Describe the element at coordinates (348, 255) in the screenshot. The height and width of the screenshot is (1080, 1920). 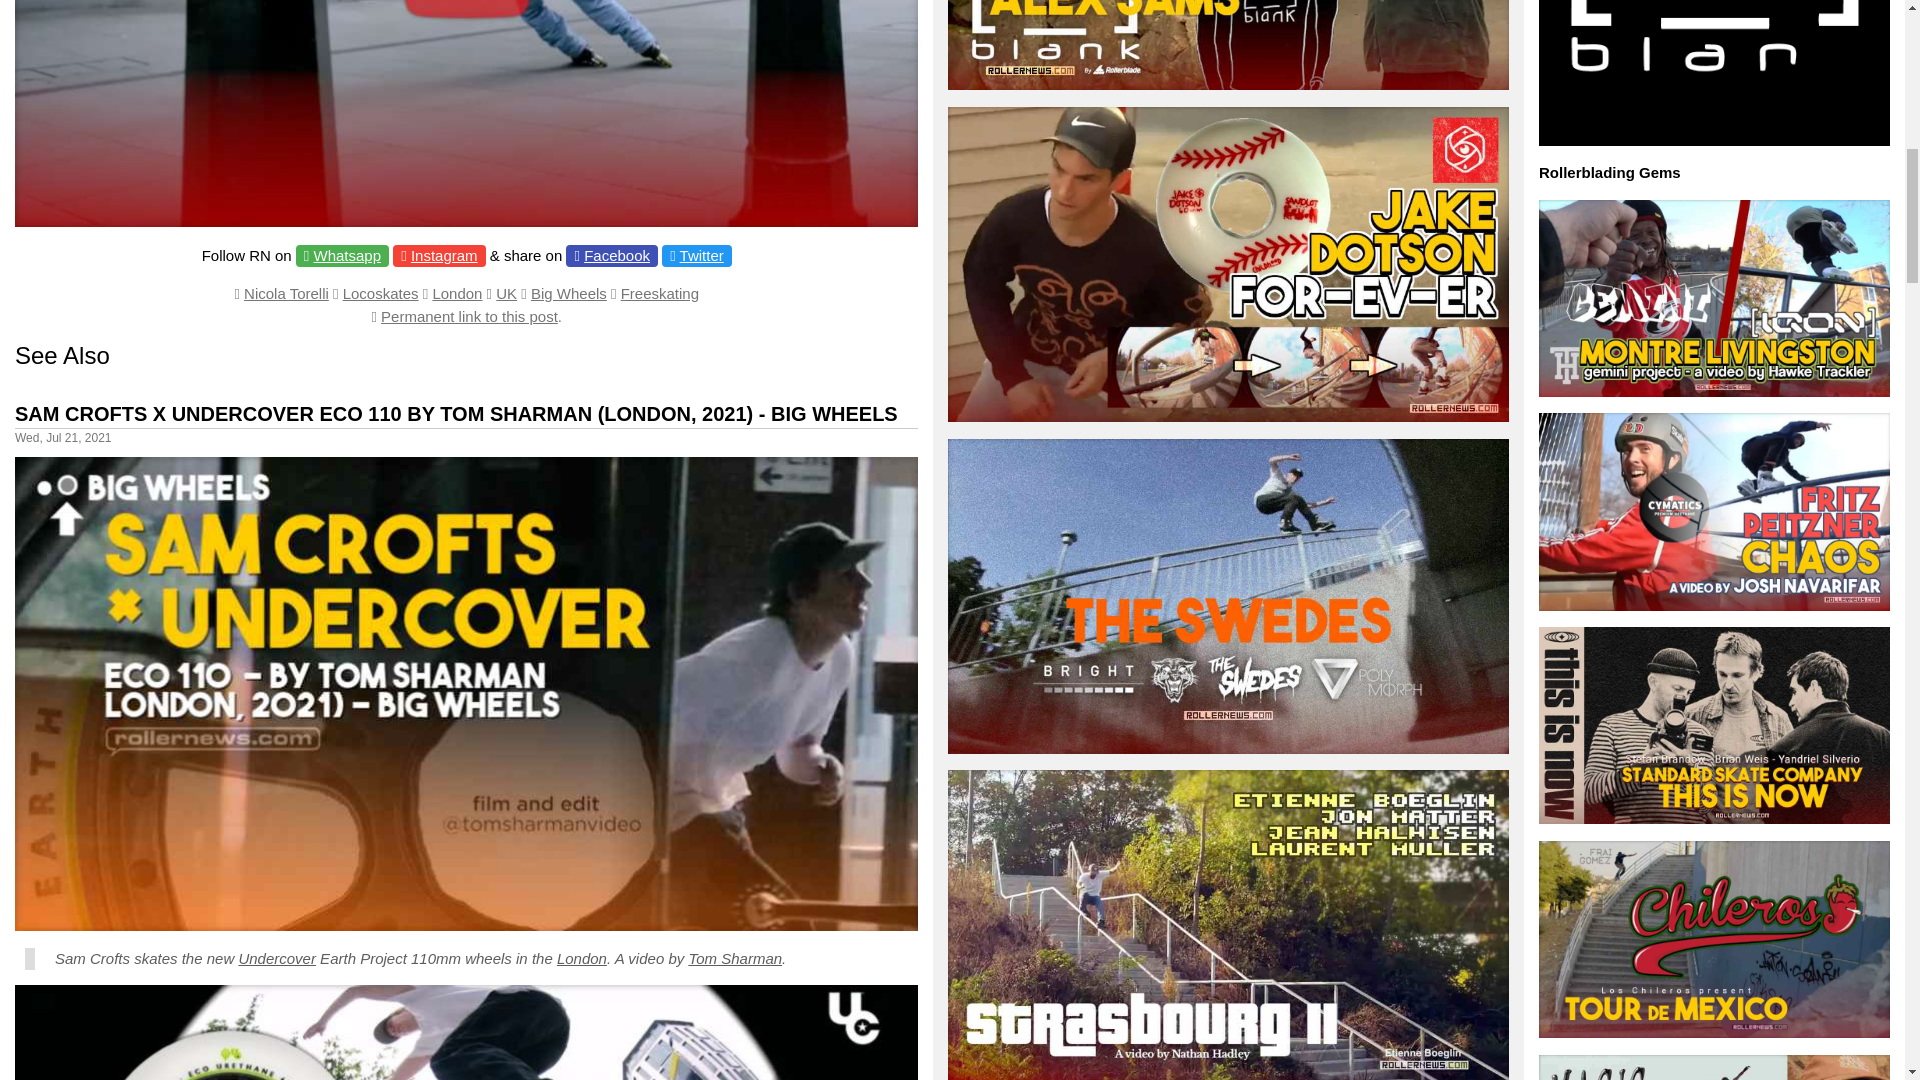
I see `Rollernews on Whatsapp` at that location.